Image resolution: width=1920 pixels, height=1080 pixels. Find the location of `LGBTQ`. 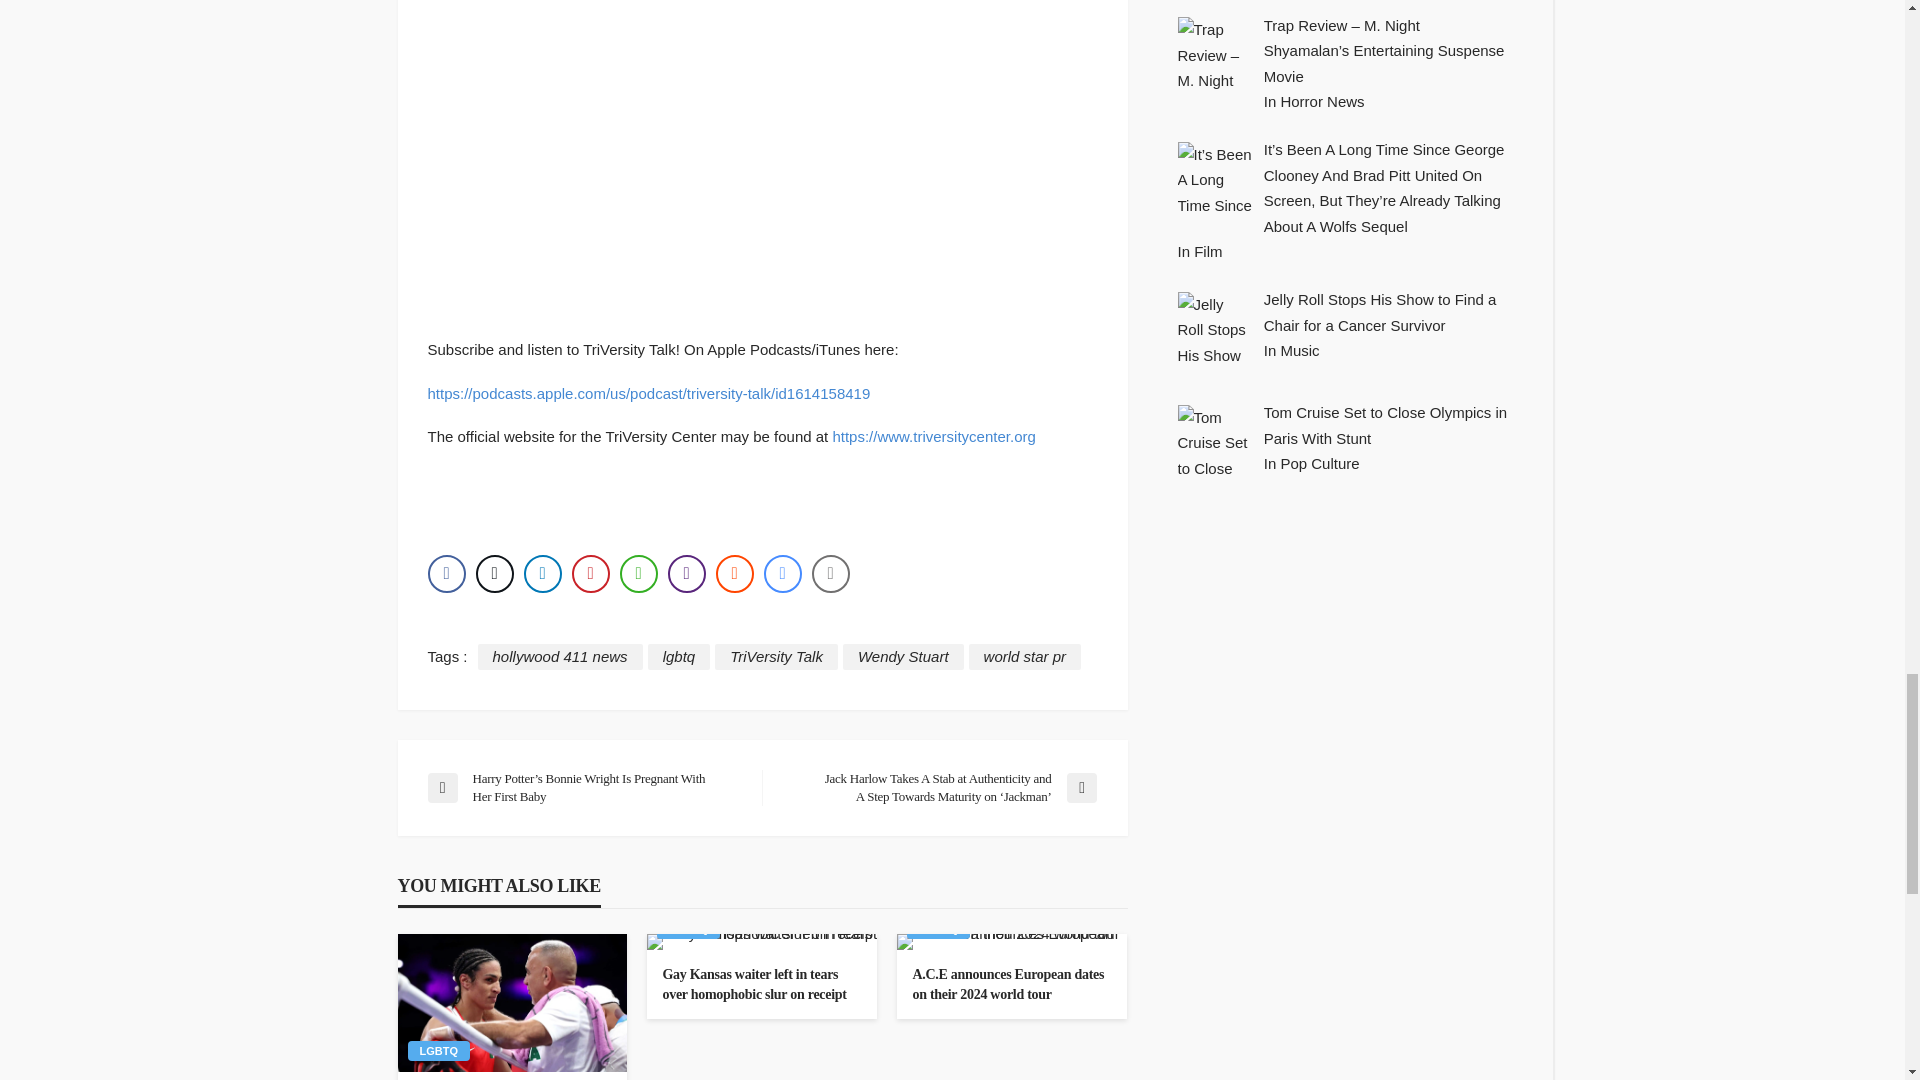

LGBTQ is located at coordinates (438, 1050).